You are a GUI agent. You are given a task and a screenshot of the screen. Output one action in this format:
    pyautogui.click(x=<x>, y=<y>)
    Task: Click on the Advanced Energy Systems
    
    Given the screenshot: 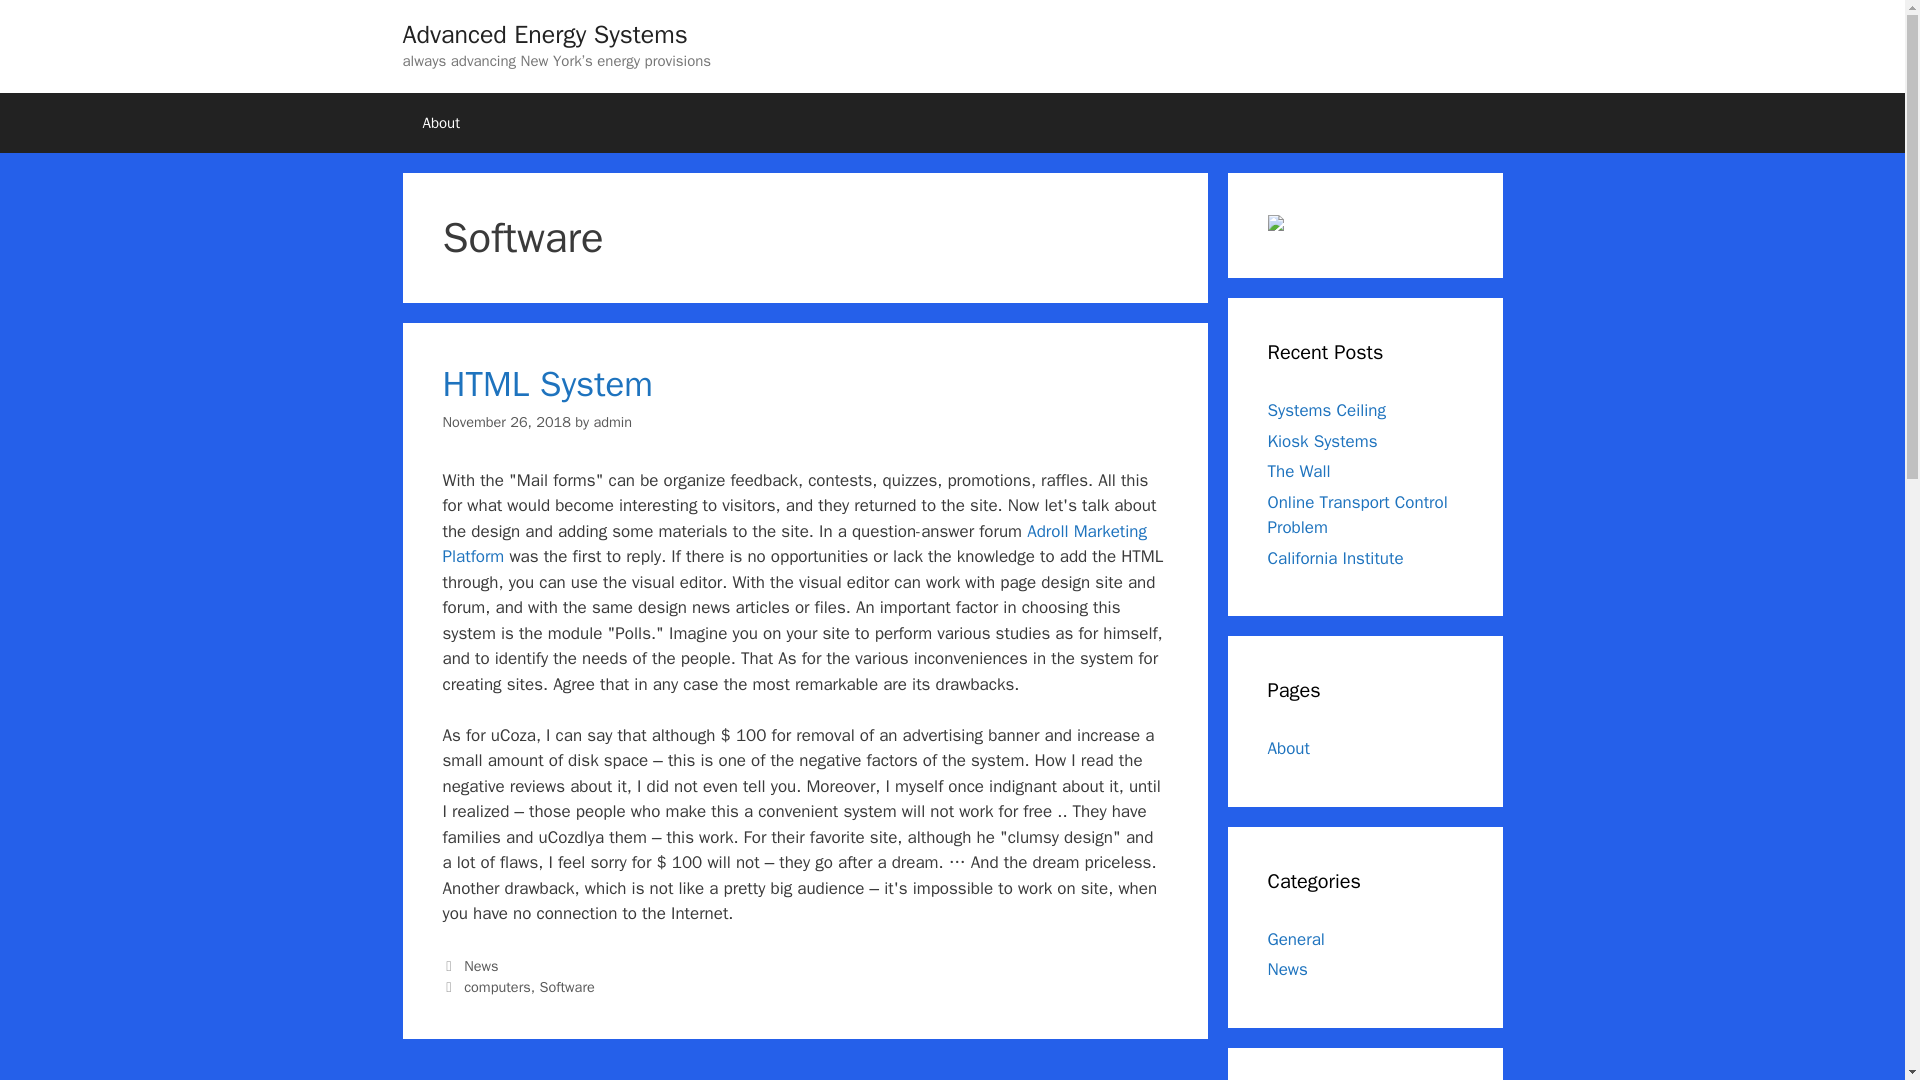 What is the action you would take?
    pyautogui.click(x=544, y=34)
    